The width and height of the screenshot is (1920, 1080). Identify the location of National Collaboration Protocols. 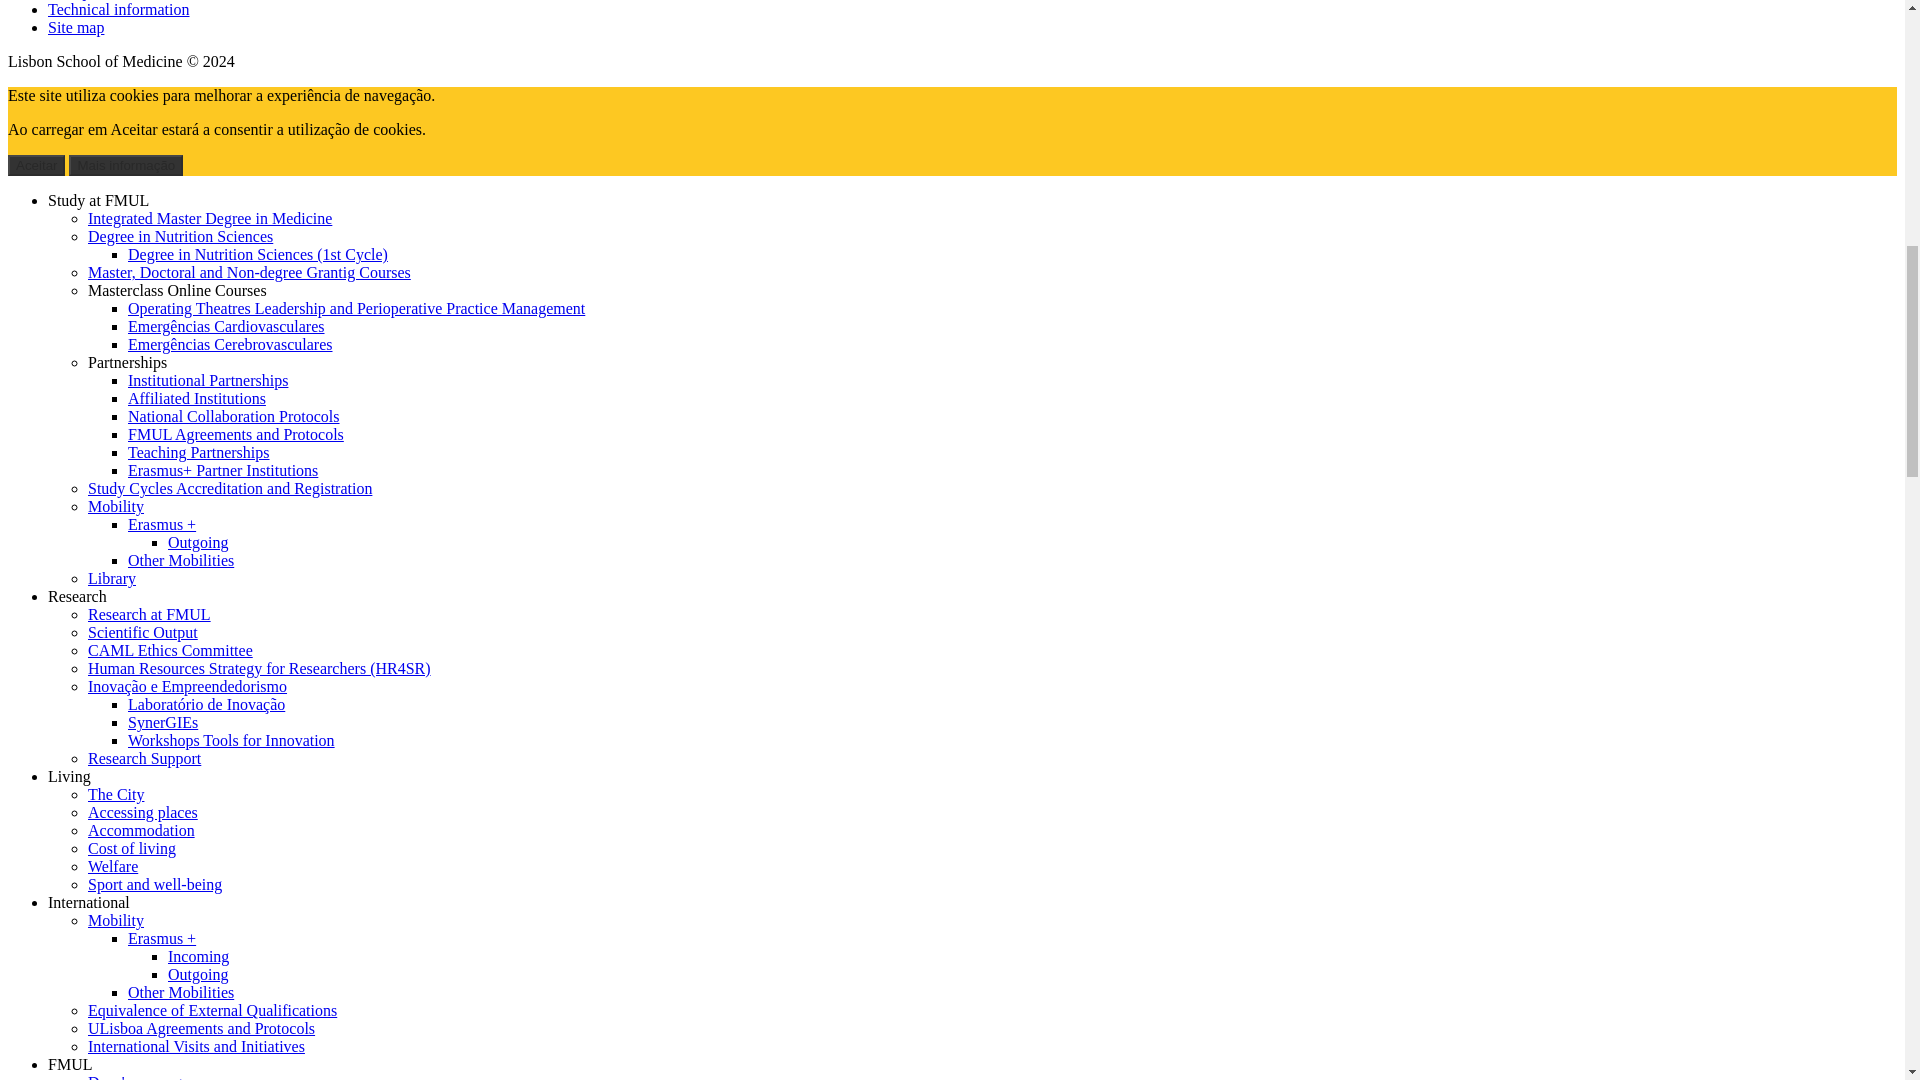
(234, 416).